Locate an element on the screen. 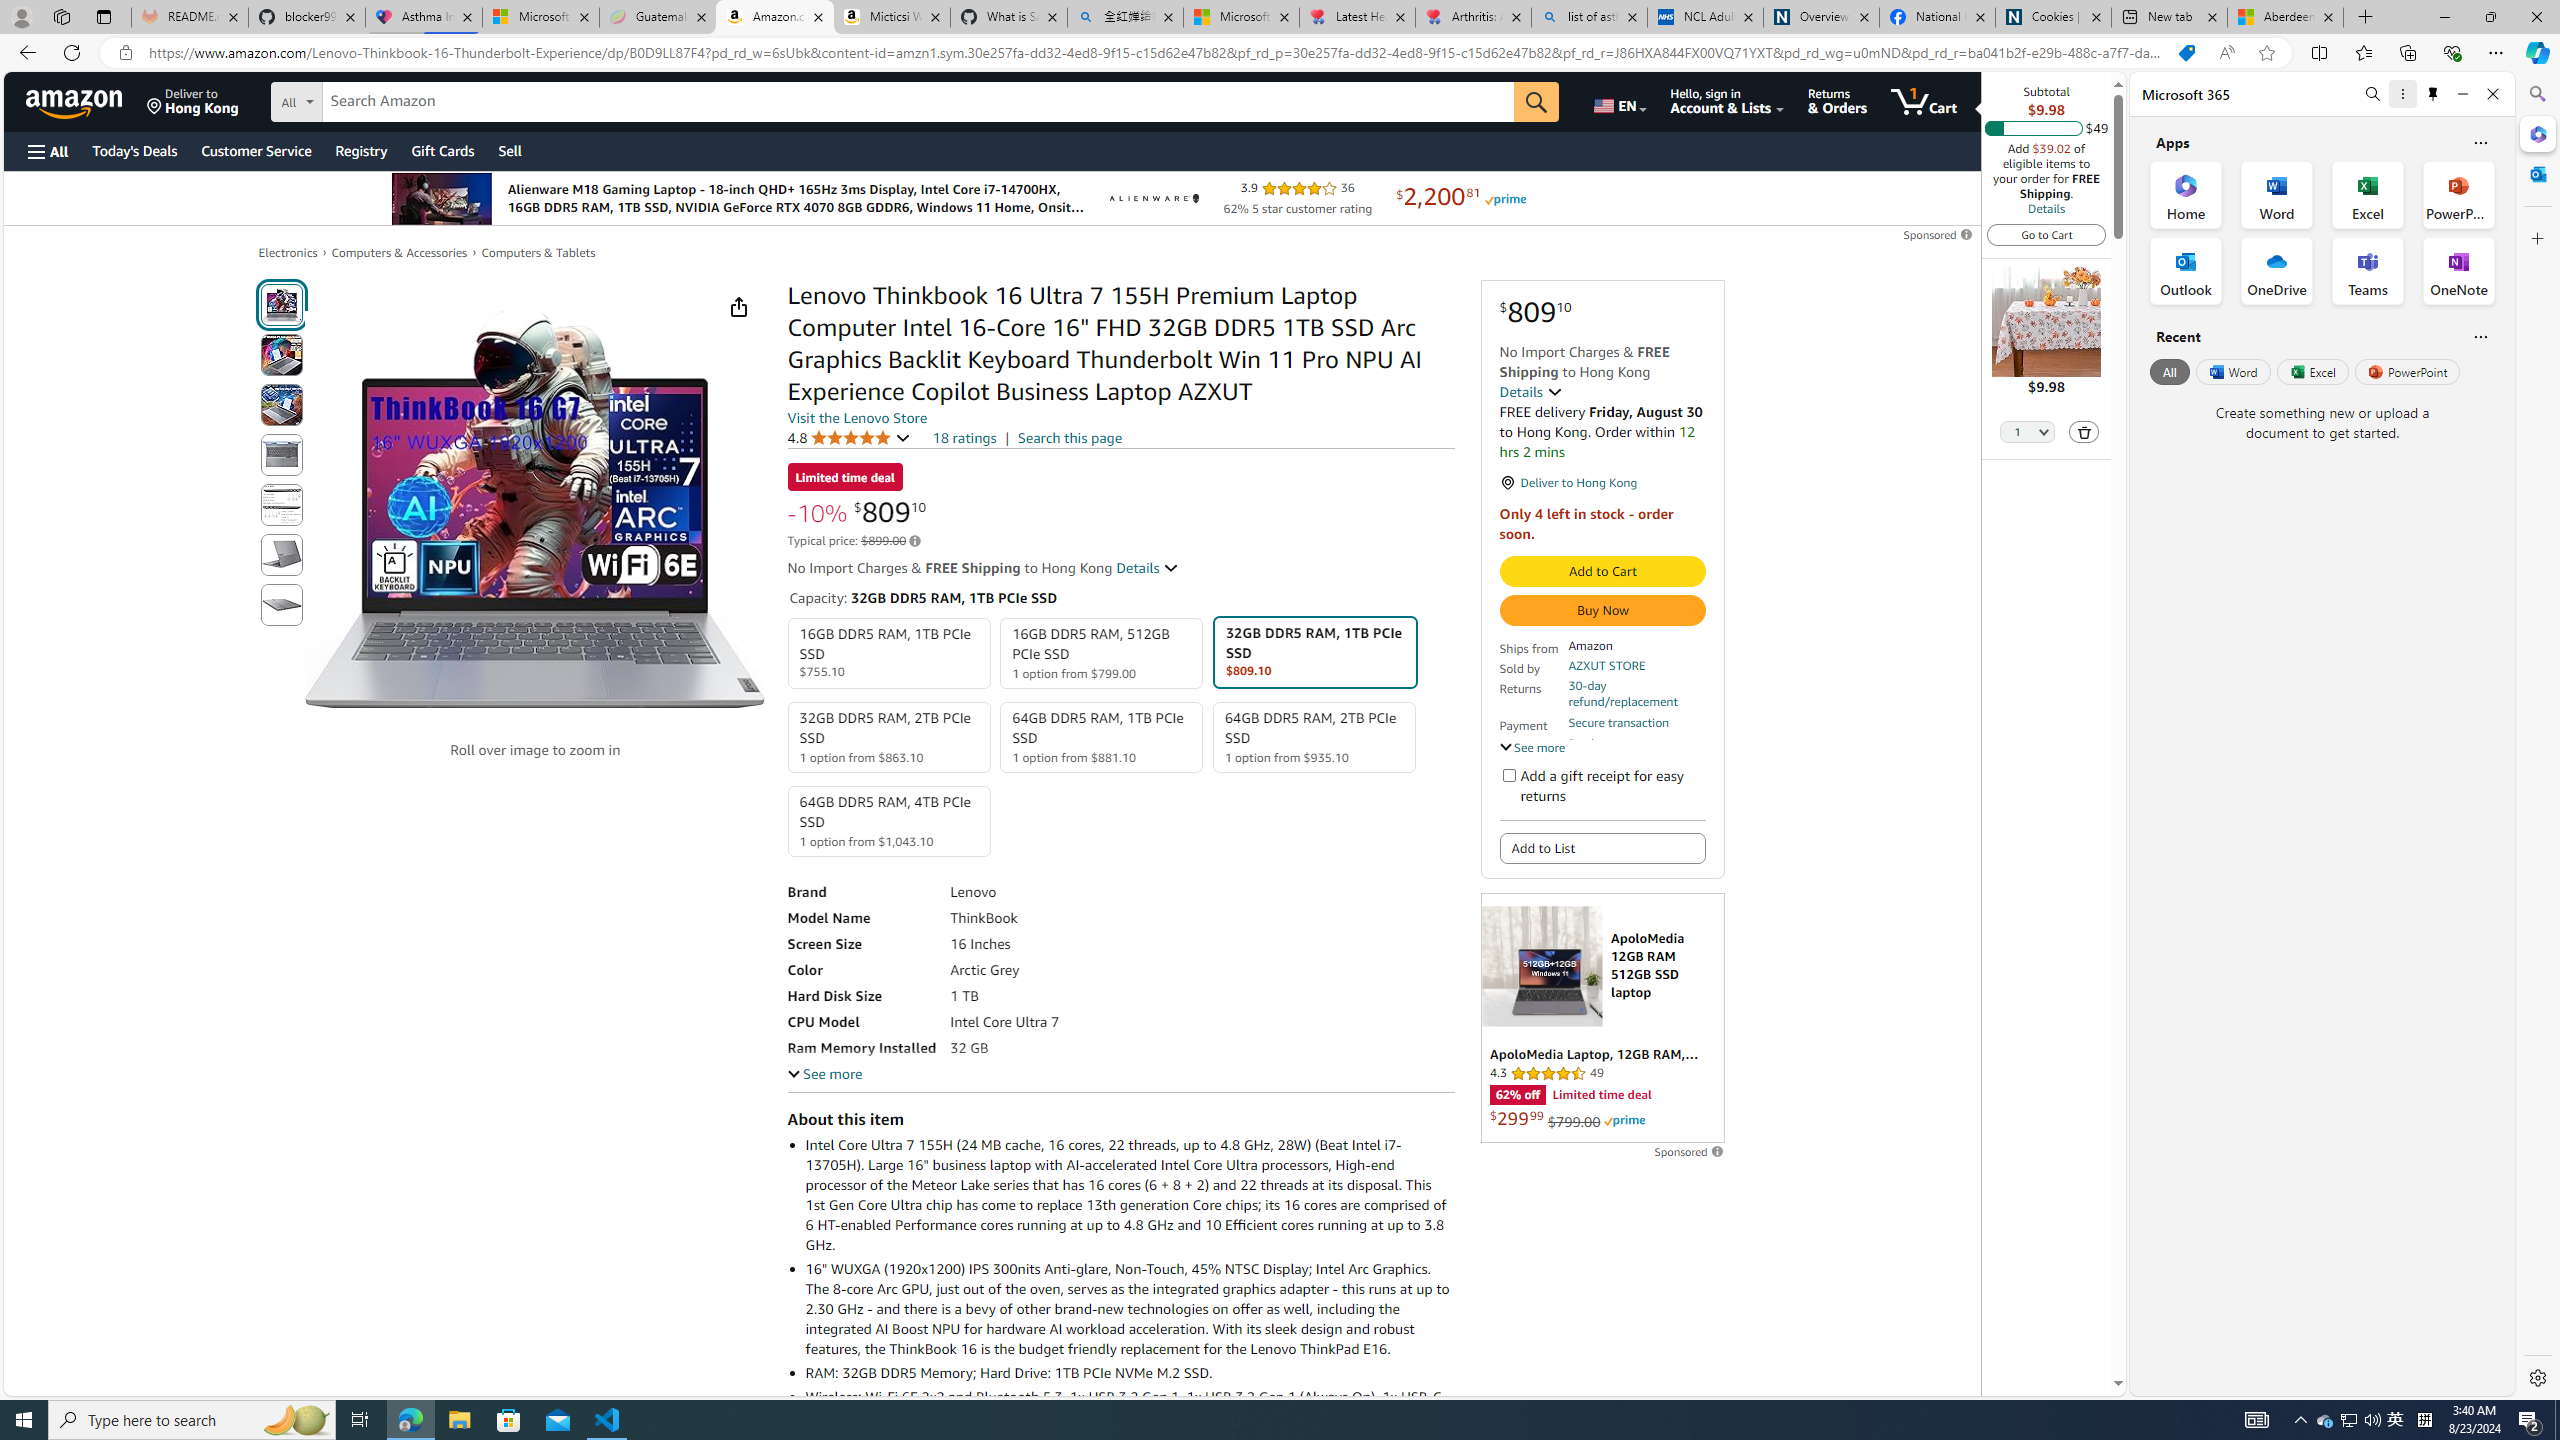  Search in is located at coordinates (371, 99).